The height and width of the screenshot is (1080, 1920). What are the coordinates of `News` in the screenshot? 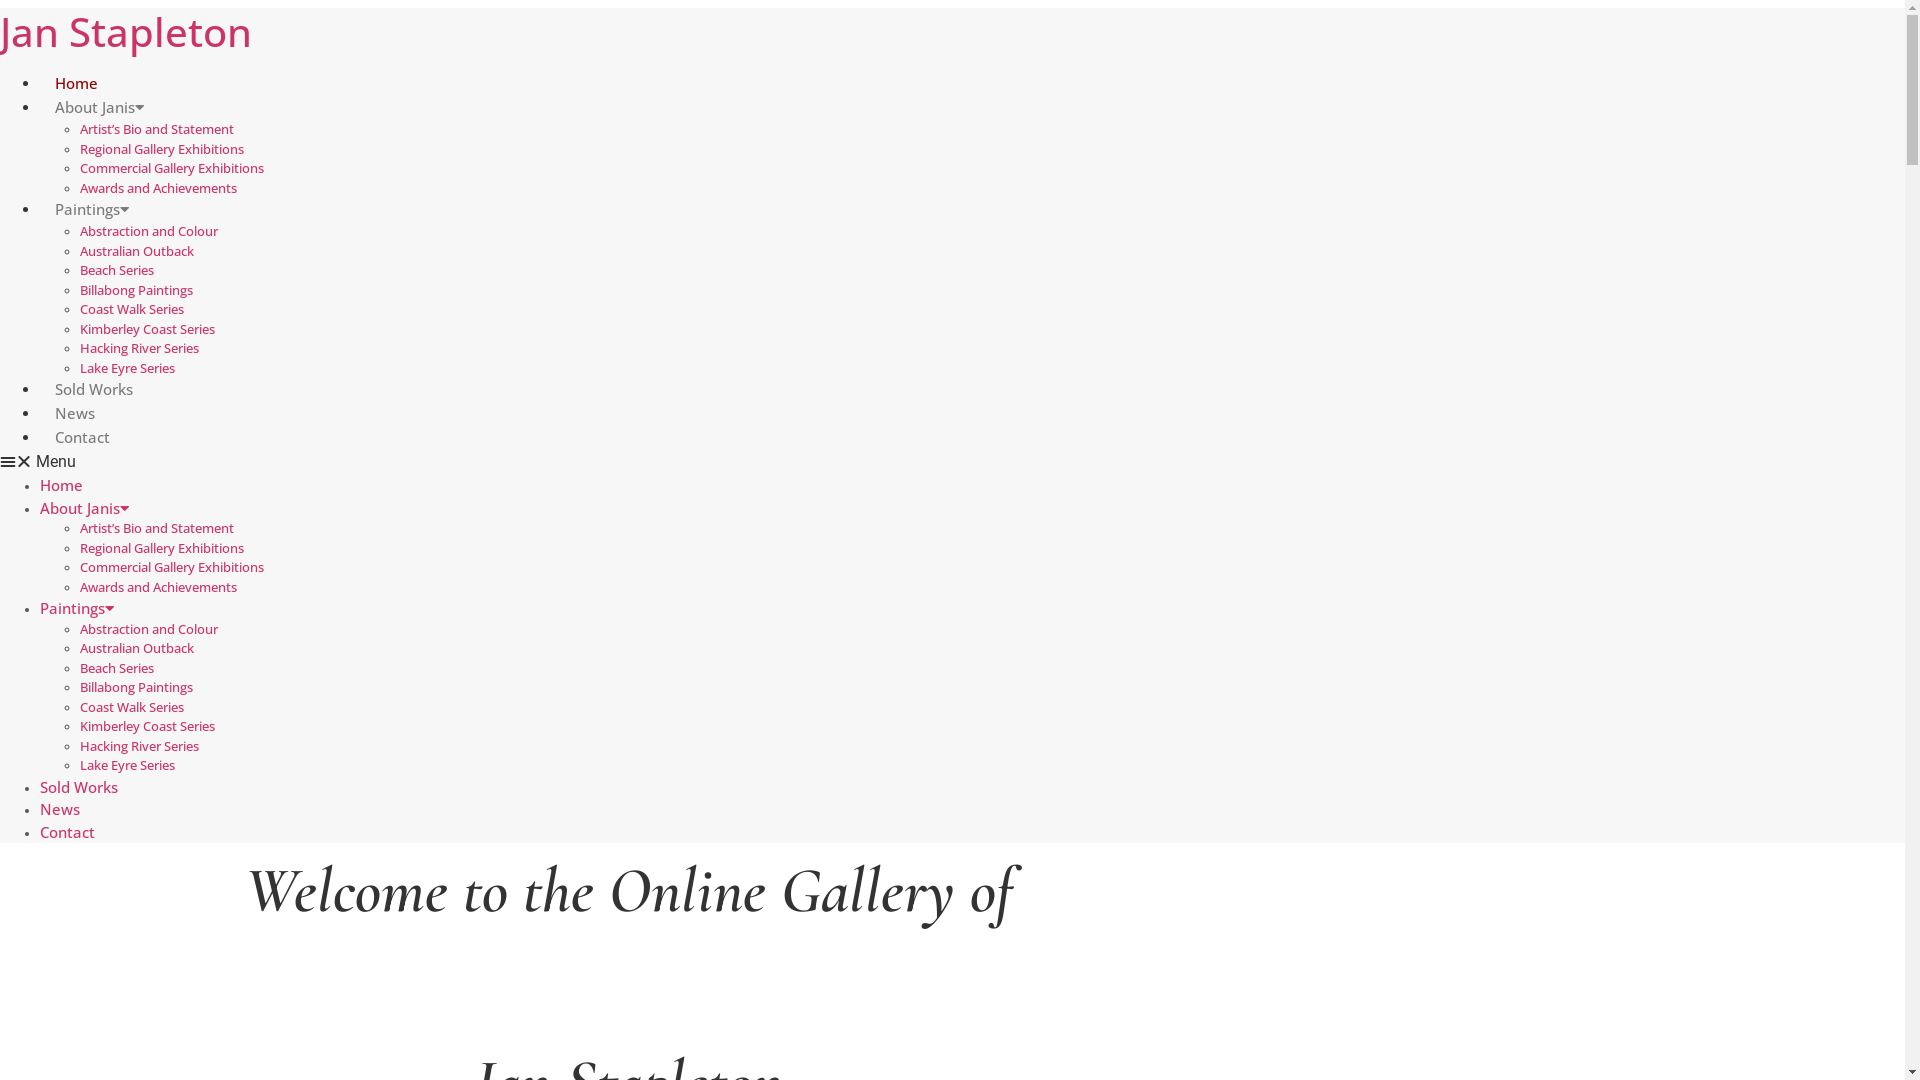 It's located at (60, 809).